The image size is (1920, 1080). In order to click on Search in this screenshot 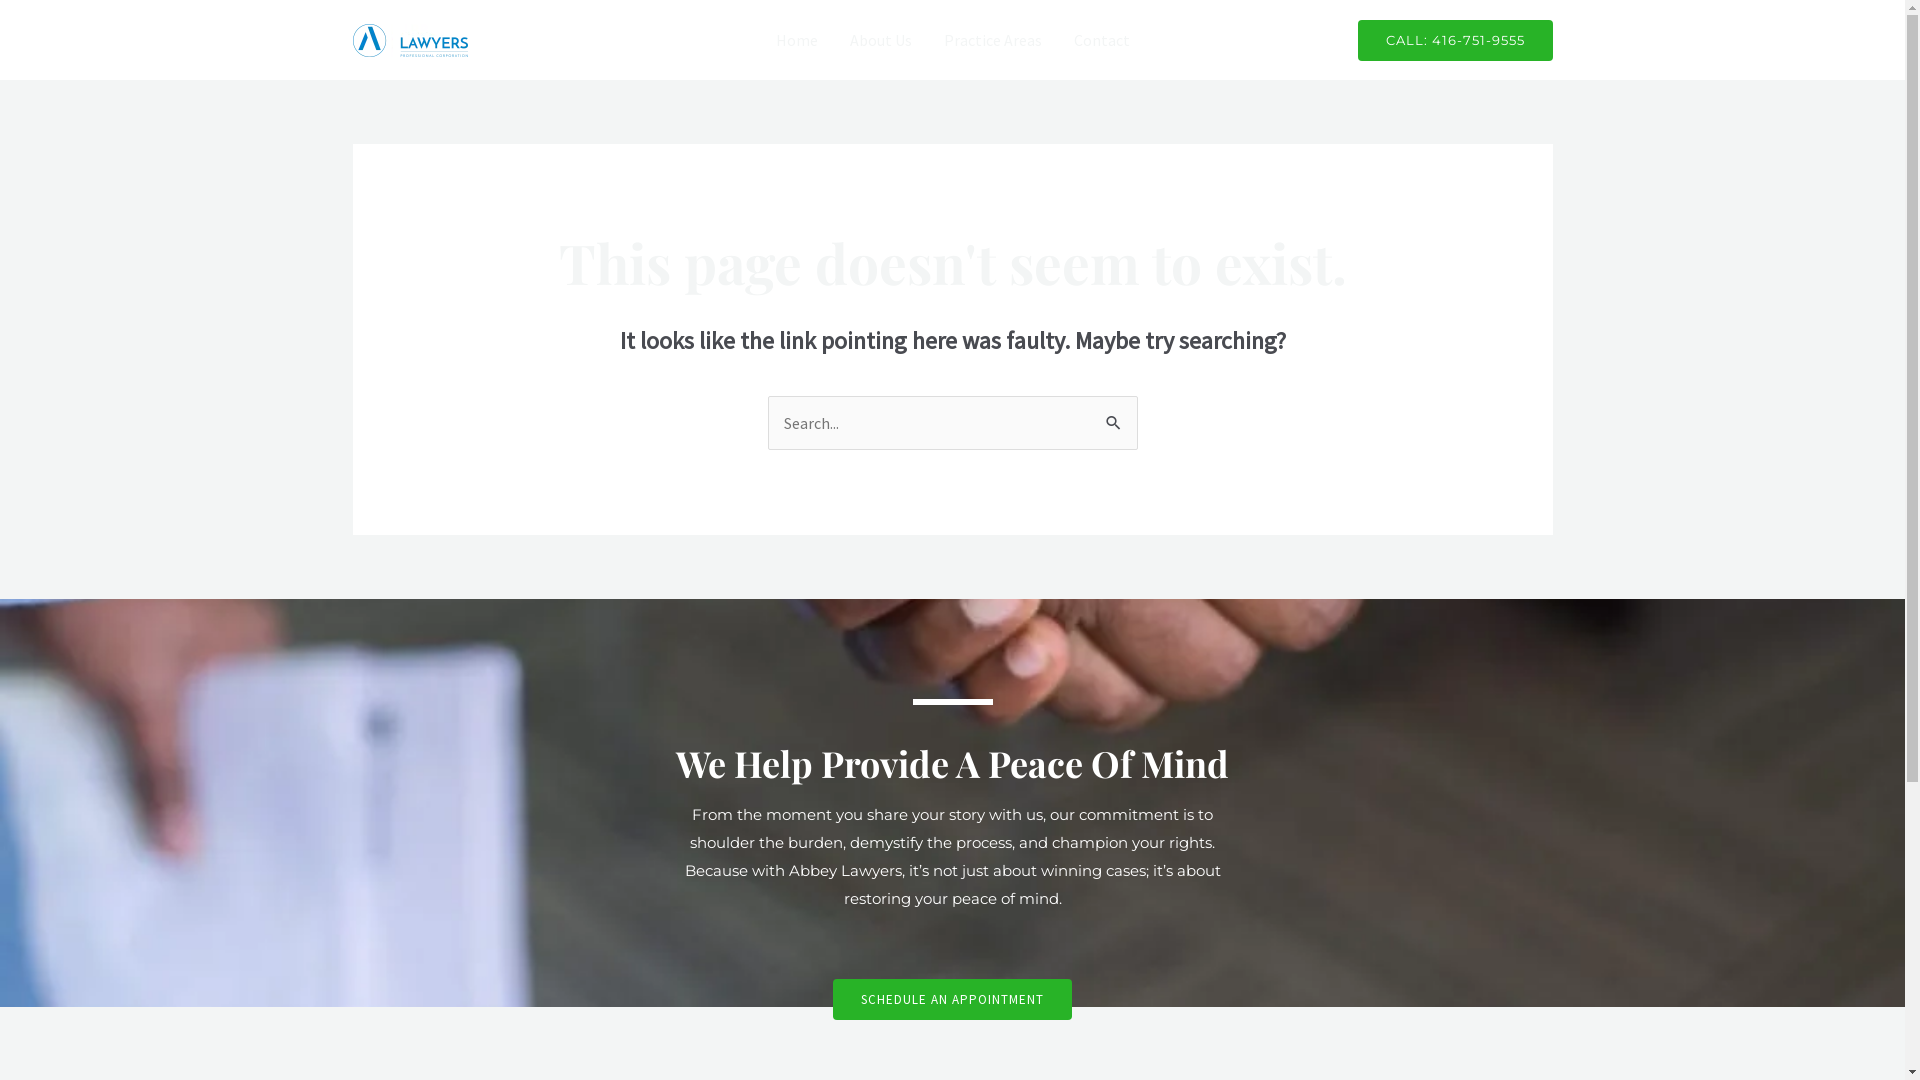, I will do `click(1114, 416)`.